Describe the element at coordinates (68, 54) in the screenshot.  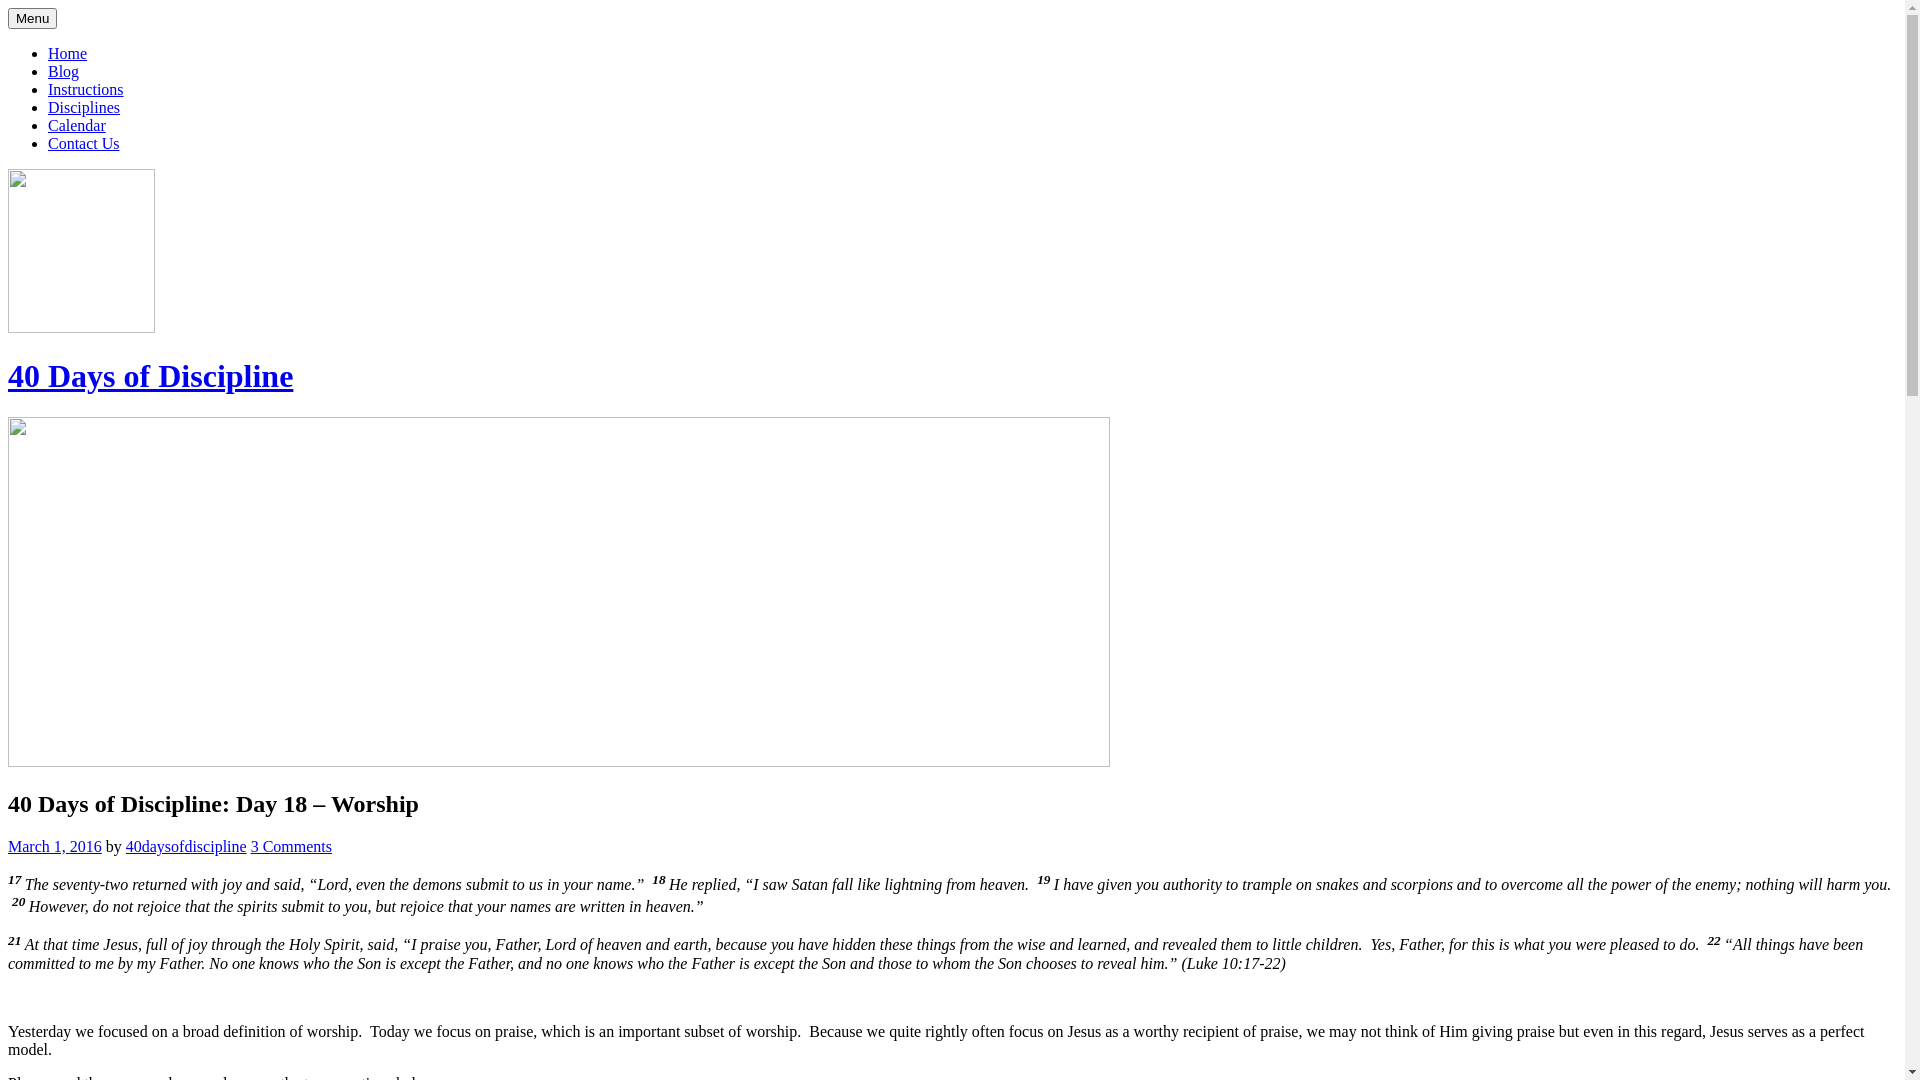
I see `Home` at that location.